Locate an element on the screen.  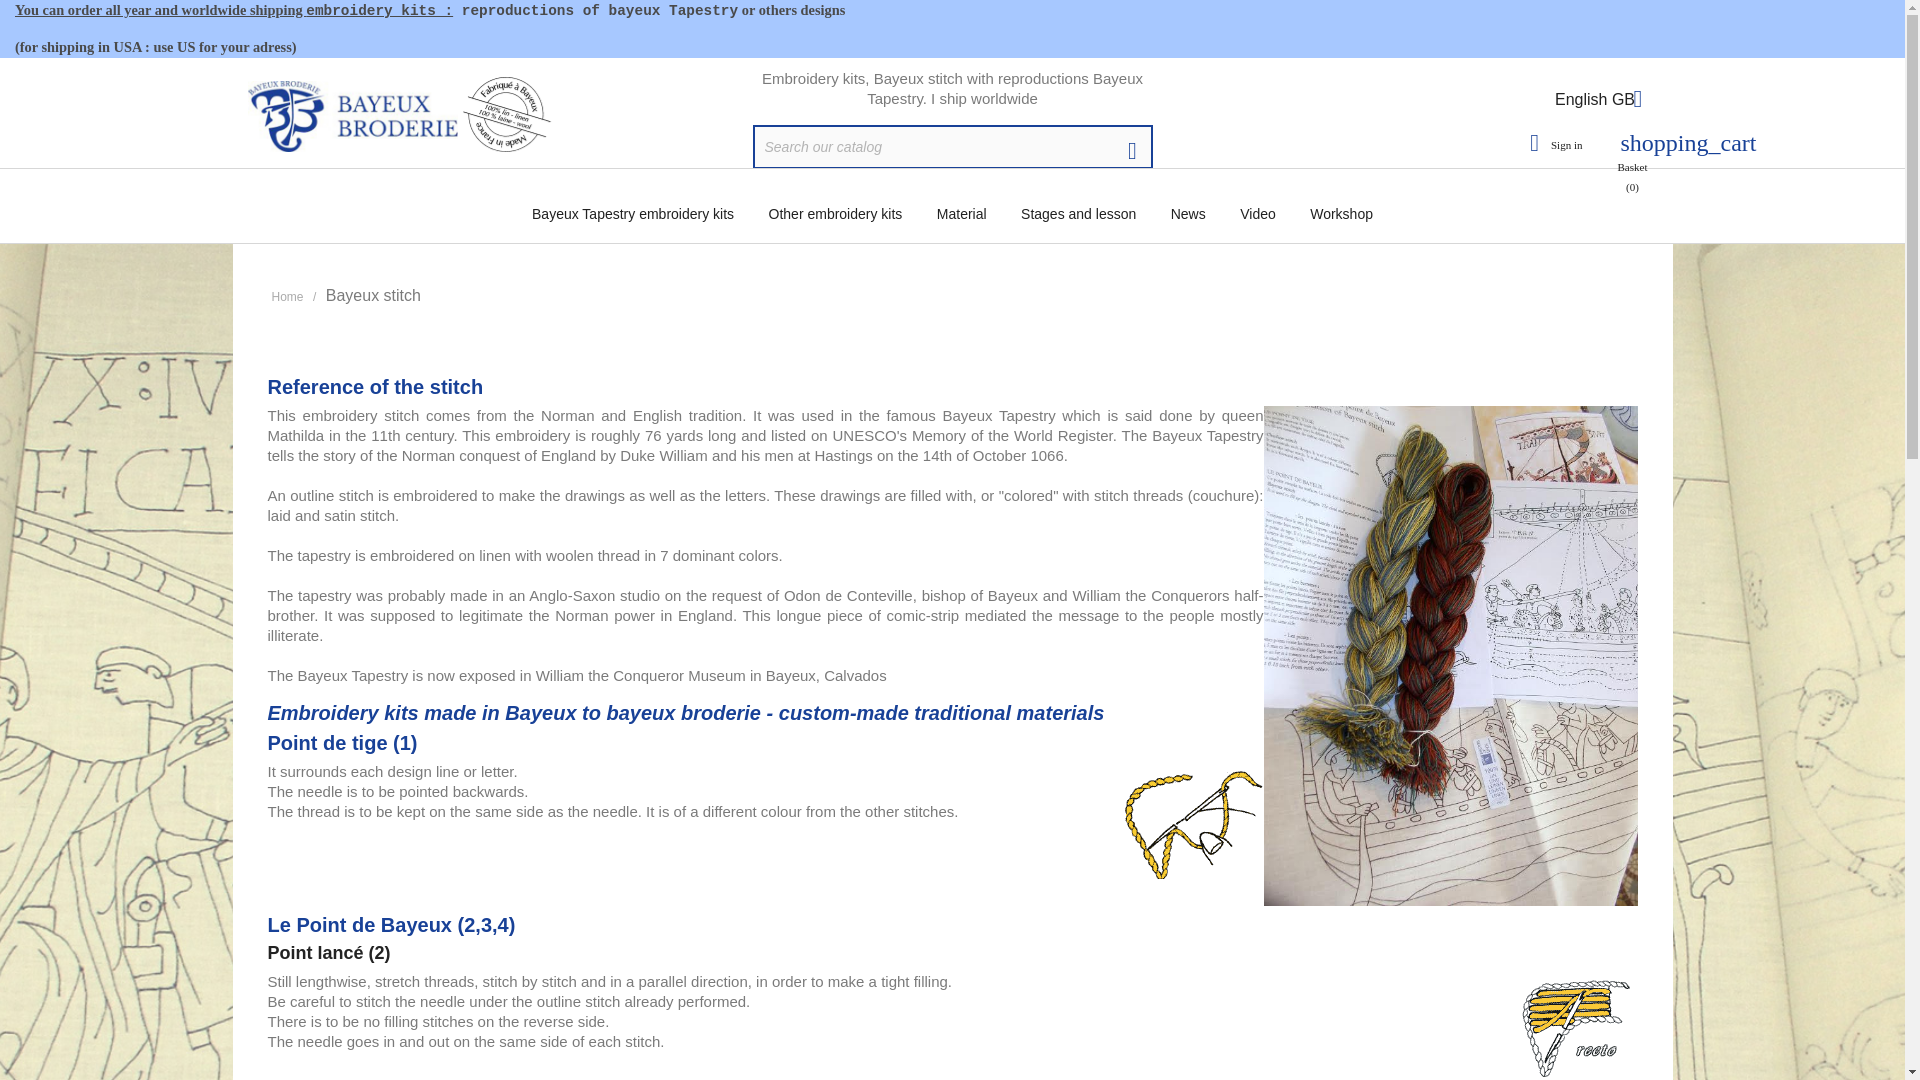
Workshop is located at coordinates (1341, 214).